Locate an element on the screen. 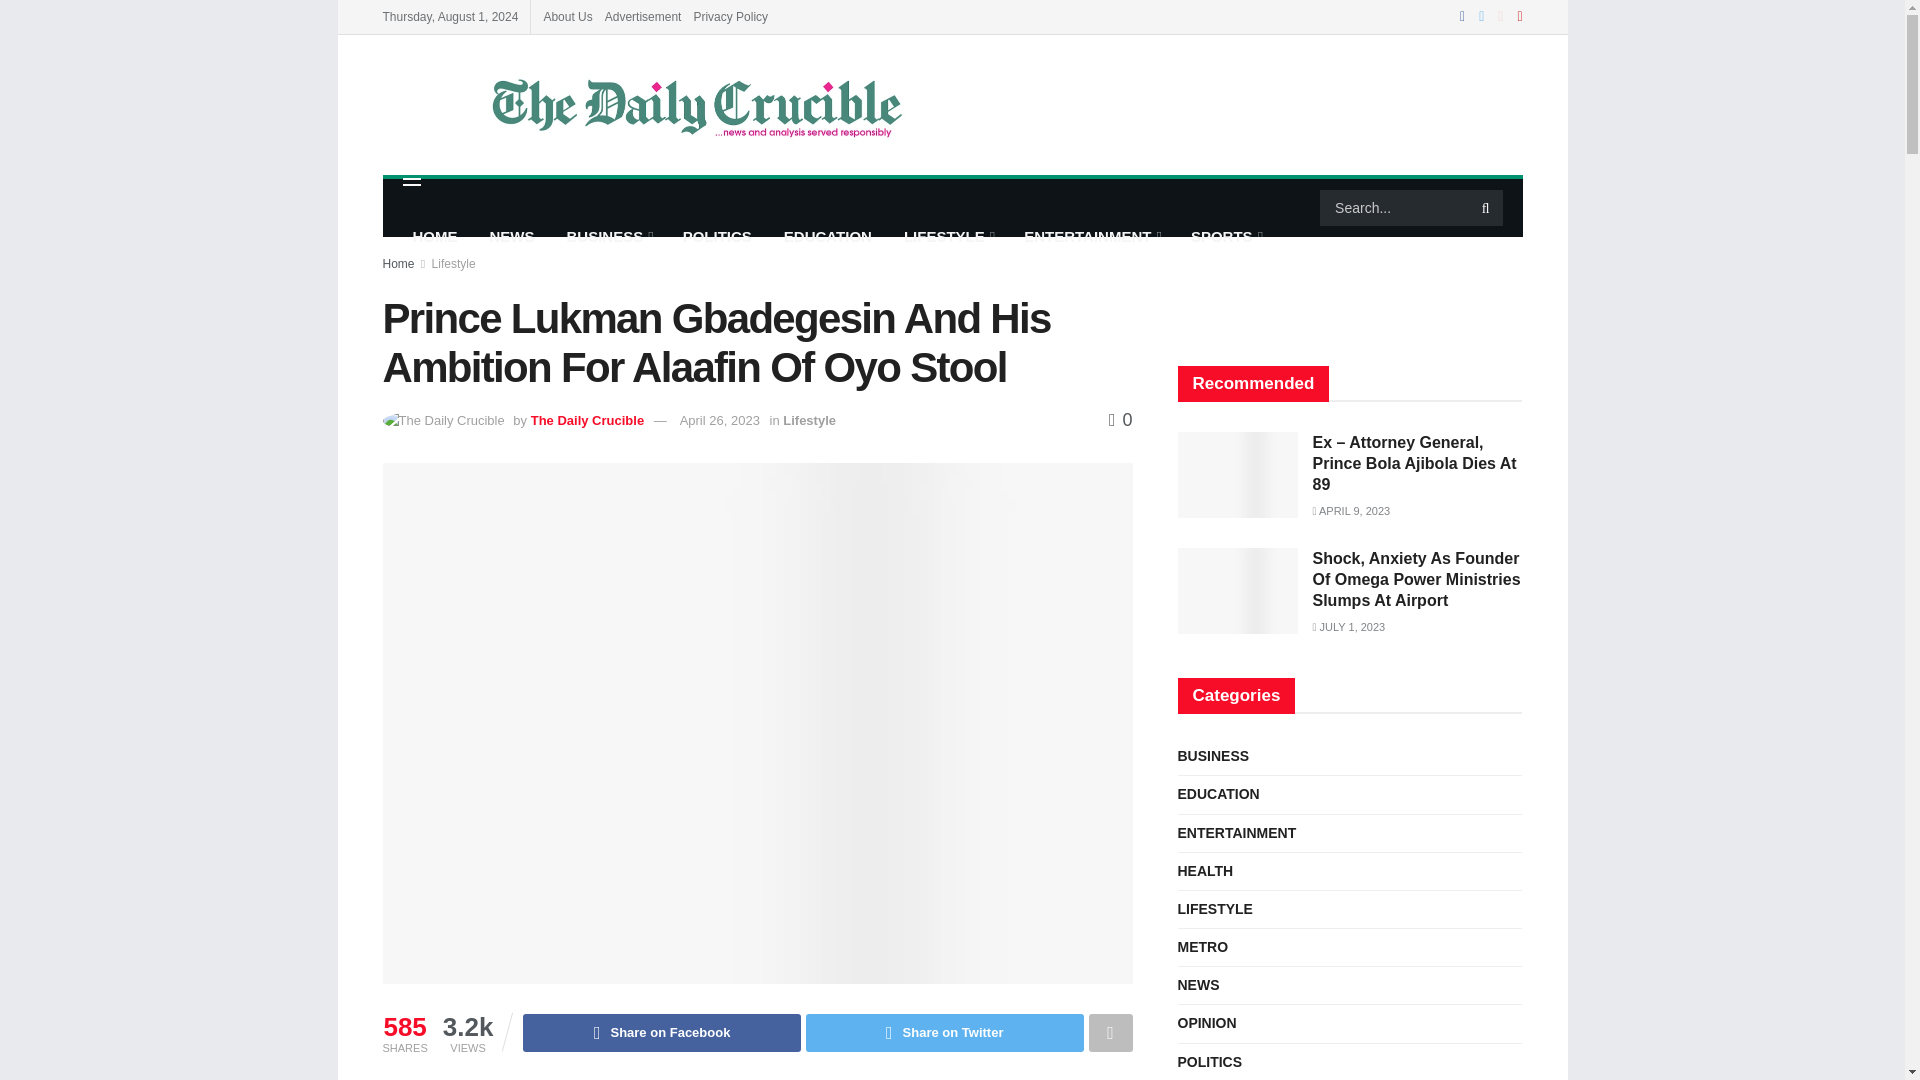 Image resolution: width=1920 pixels, height=1080 pixels. HOME is located at coordinates (434, 236).